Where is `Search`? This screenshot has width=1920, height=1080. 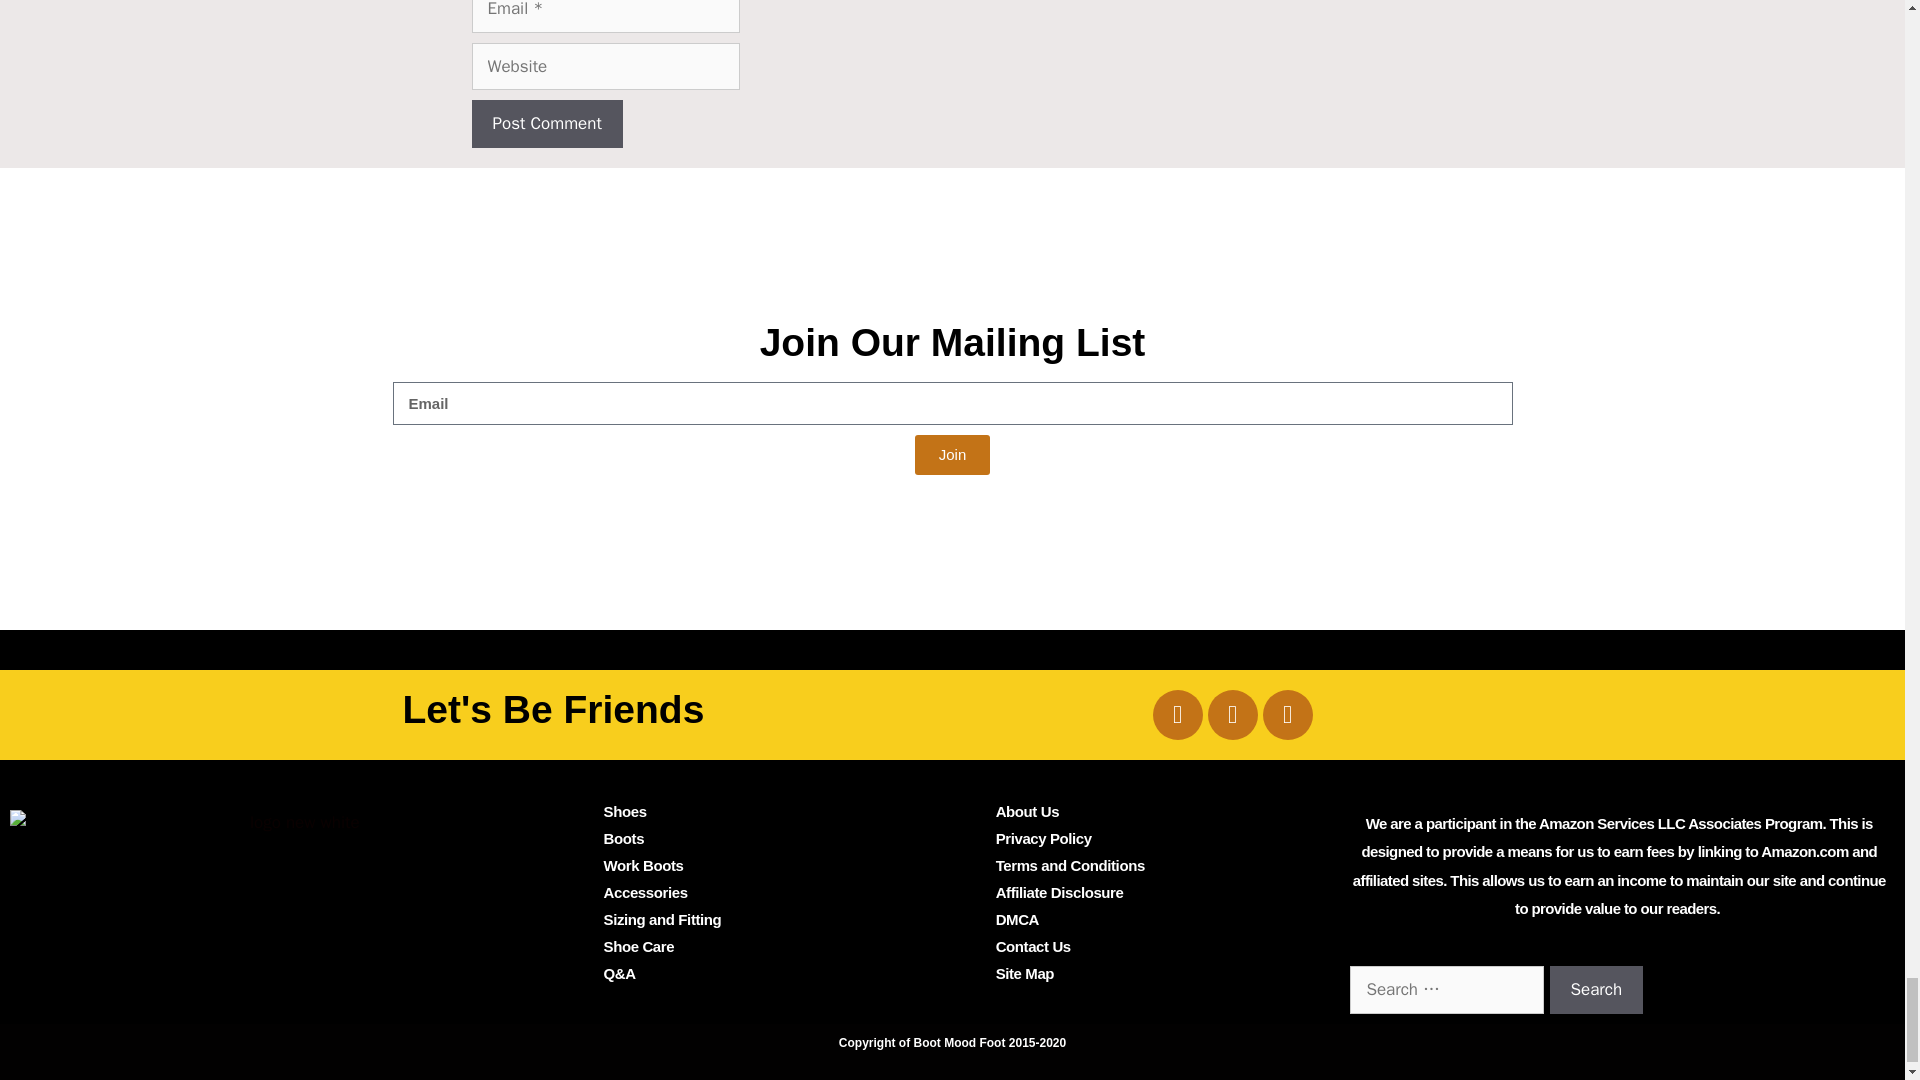 Search is located at coordinates (1596, 990).